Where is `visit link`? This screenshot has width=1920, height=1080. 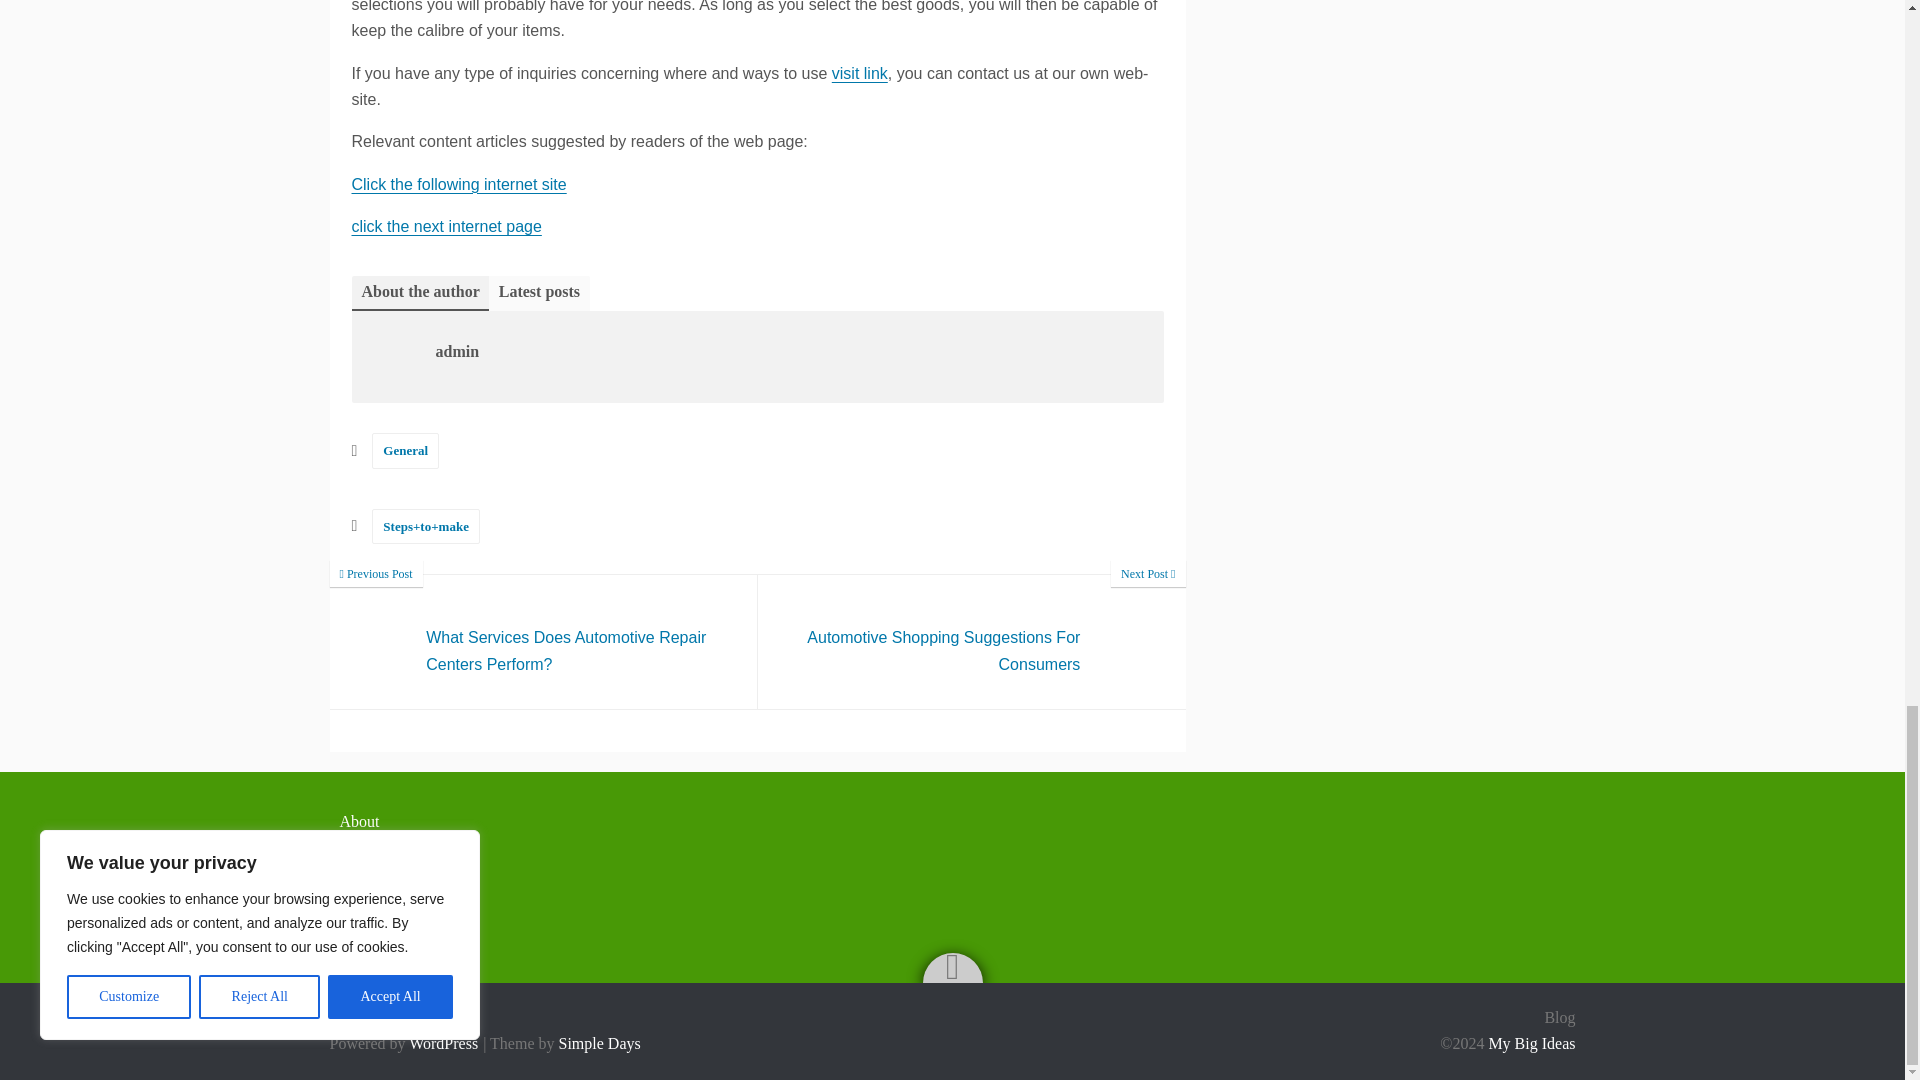 visit link is located at coordinates (859, 72).